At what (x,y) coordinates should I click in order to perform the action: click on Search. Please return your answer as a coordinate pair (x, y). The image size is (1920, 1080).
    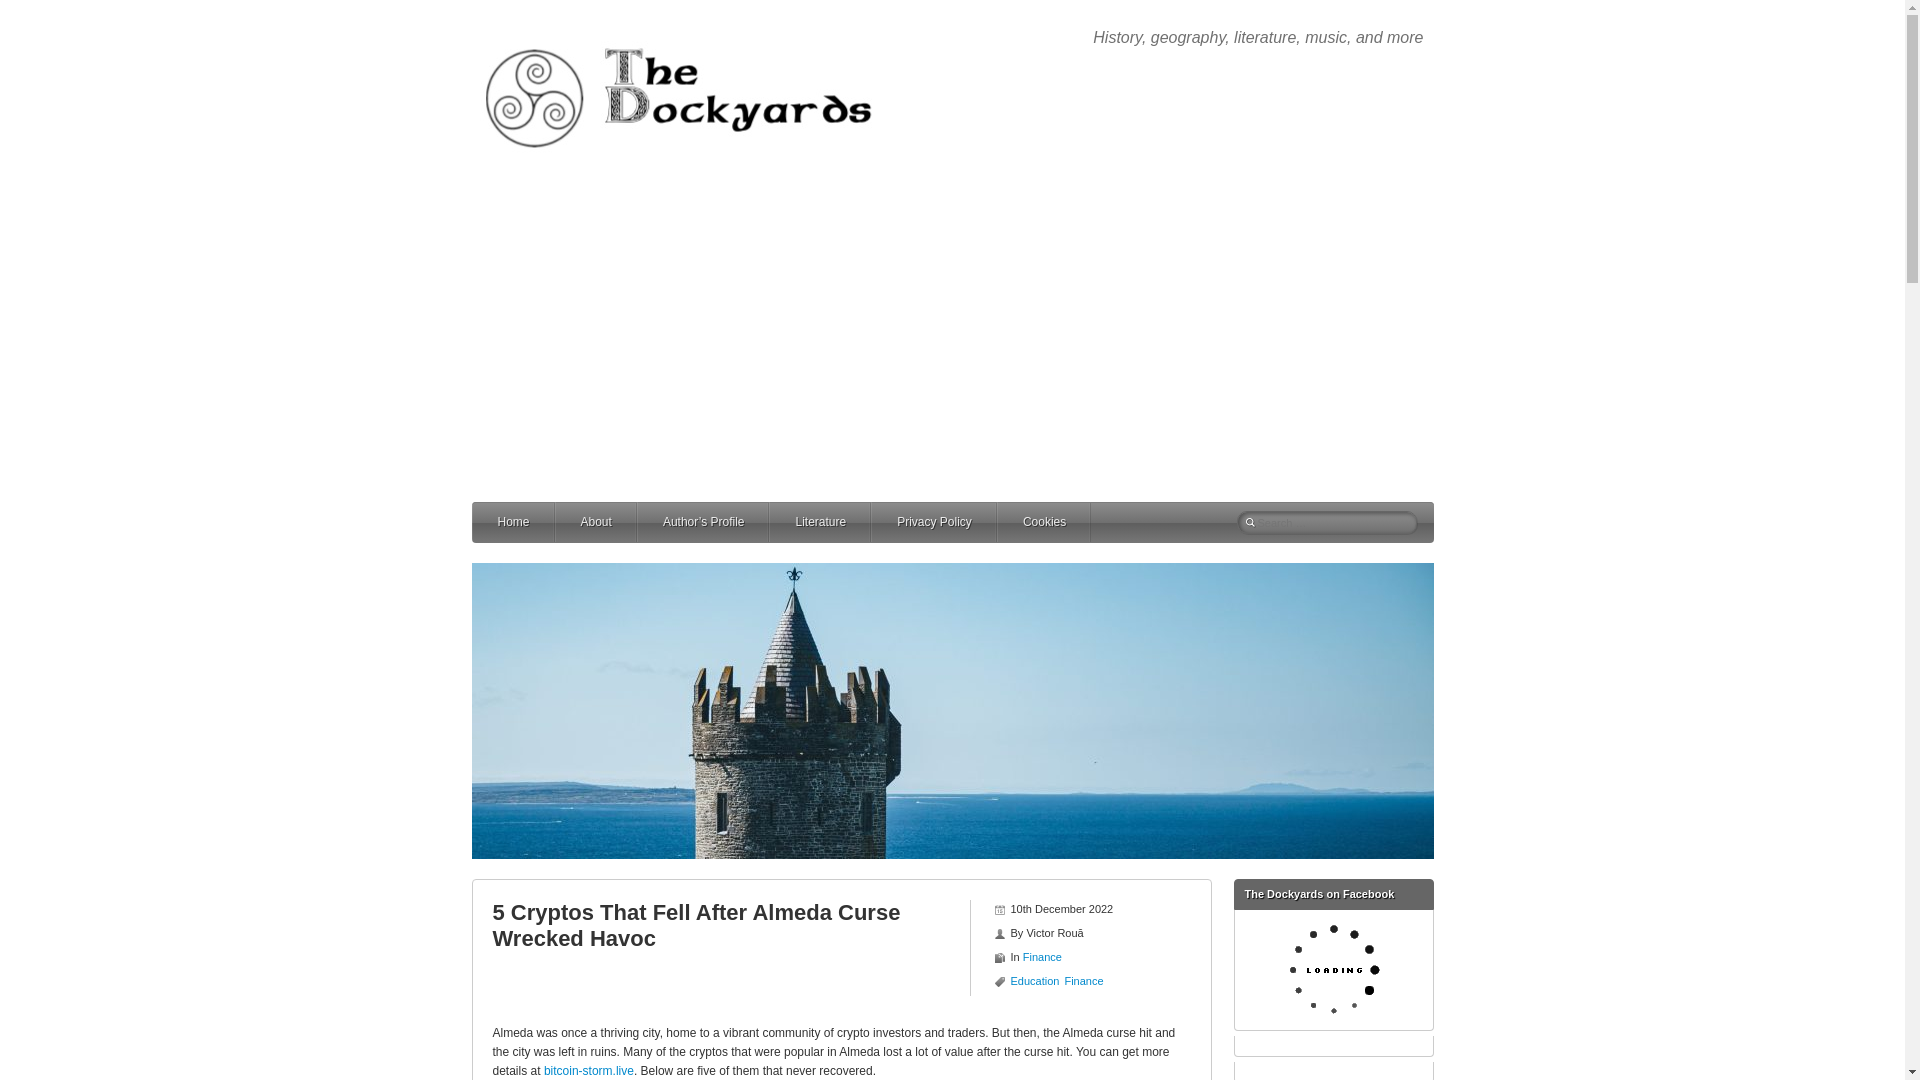
    Looking at the image, I should click on (32, 10).